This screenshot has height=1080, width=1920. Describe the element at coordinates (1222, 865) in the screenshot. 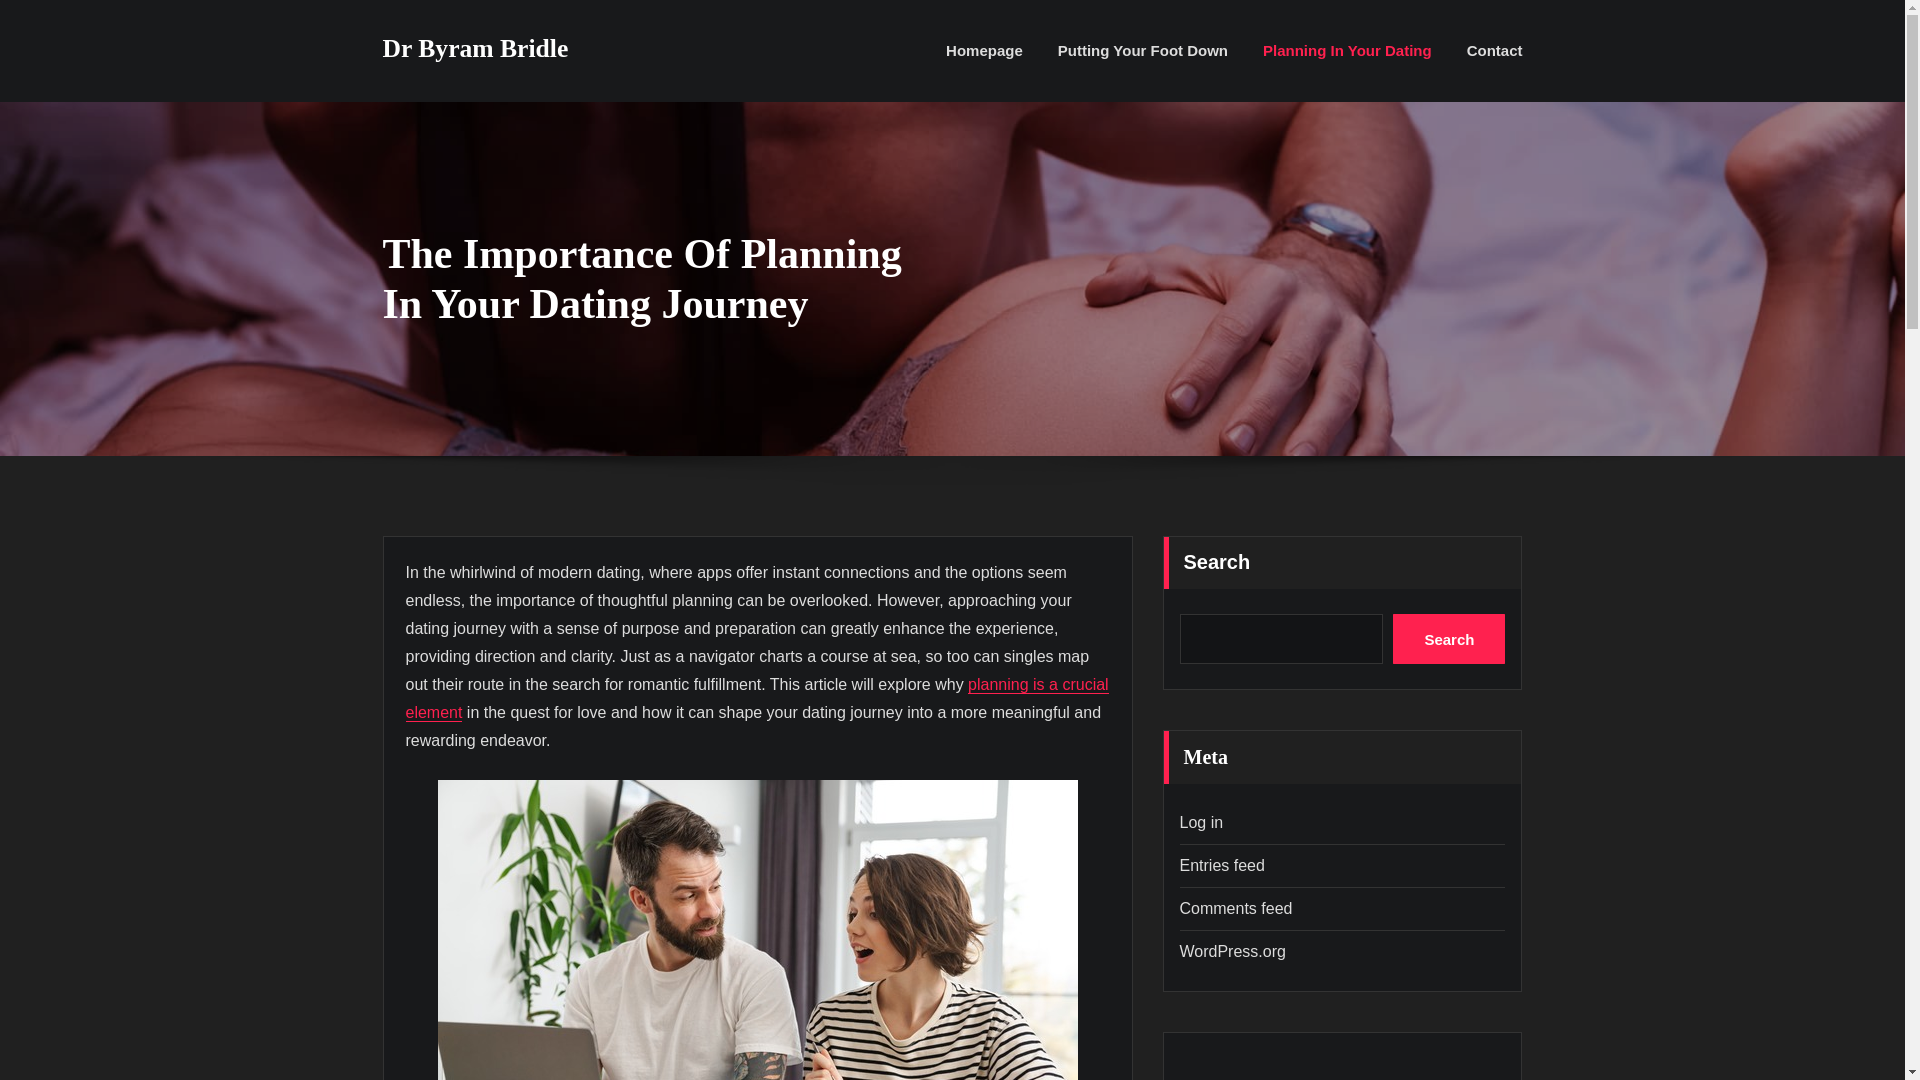

I see `Entries feed` at that location.